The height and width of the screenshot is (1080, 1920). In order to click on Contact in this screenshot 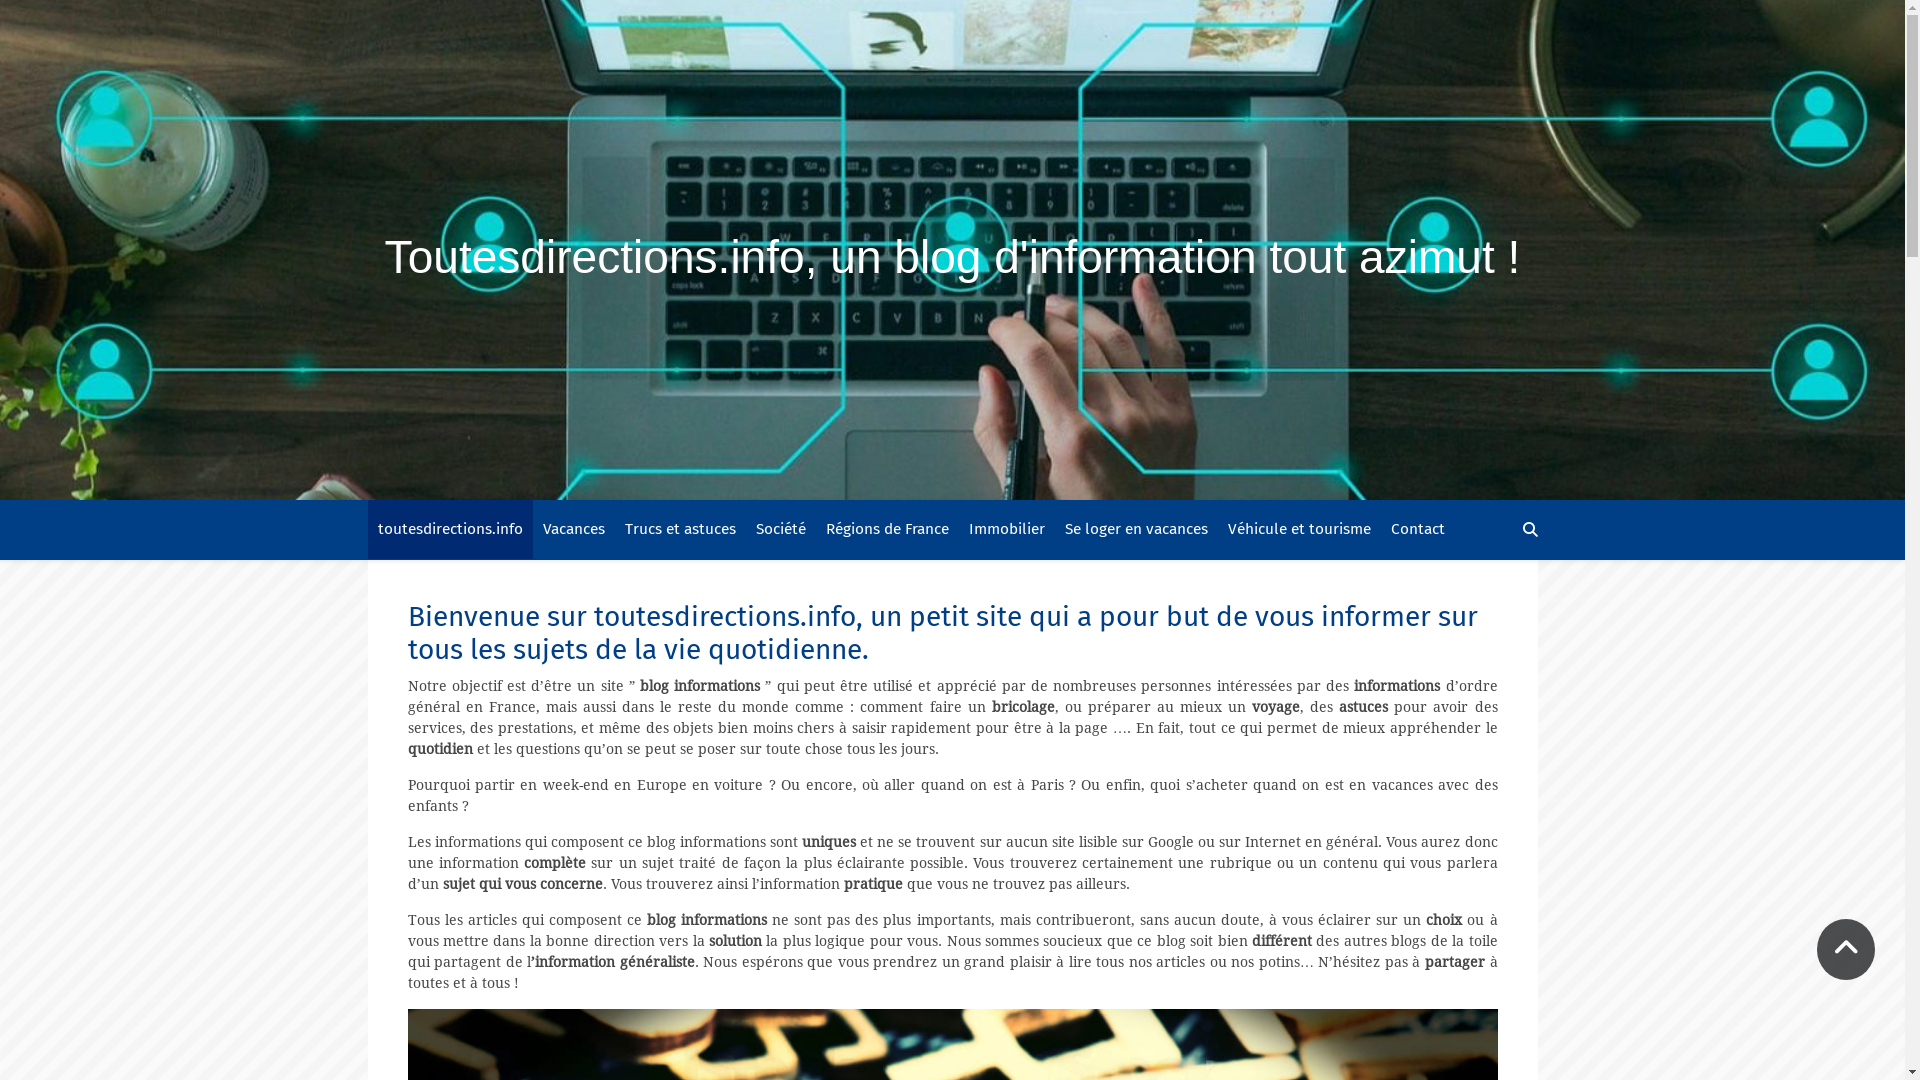, I will do `click(1417, 530)`.